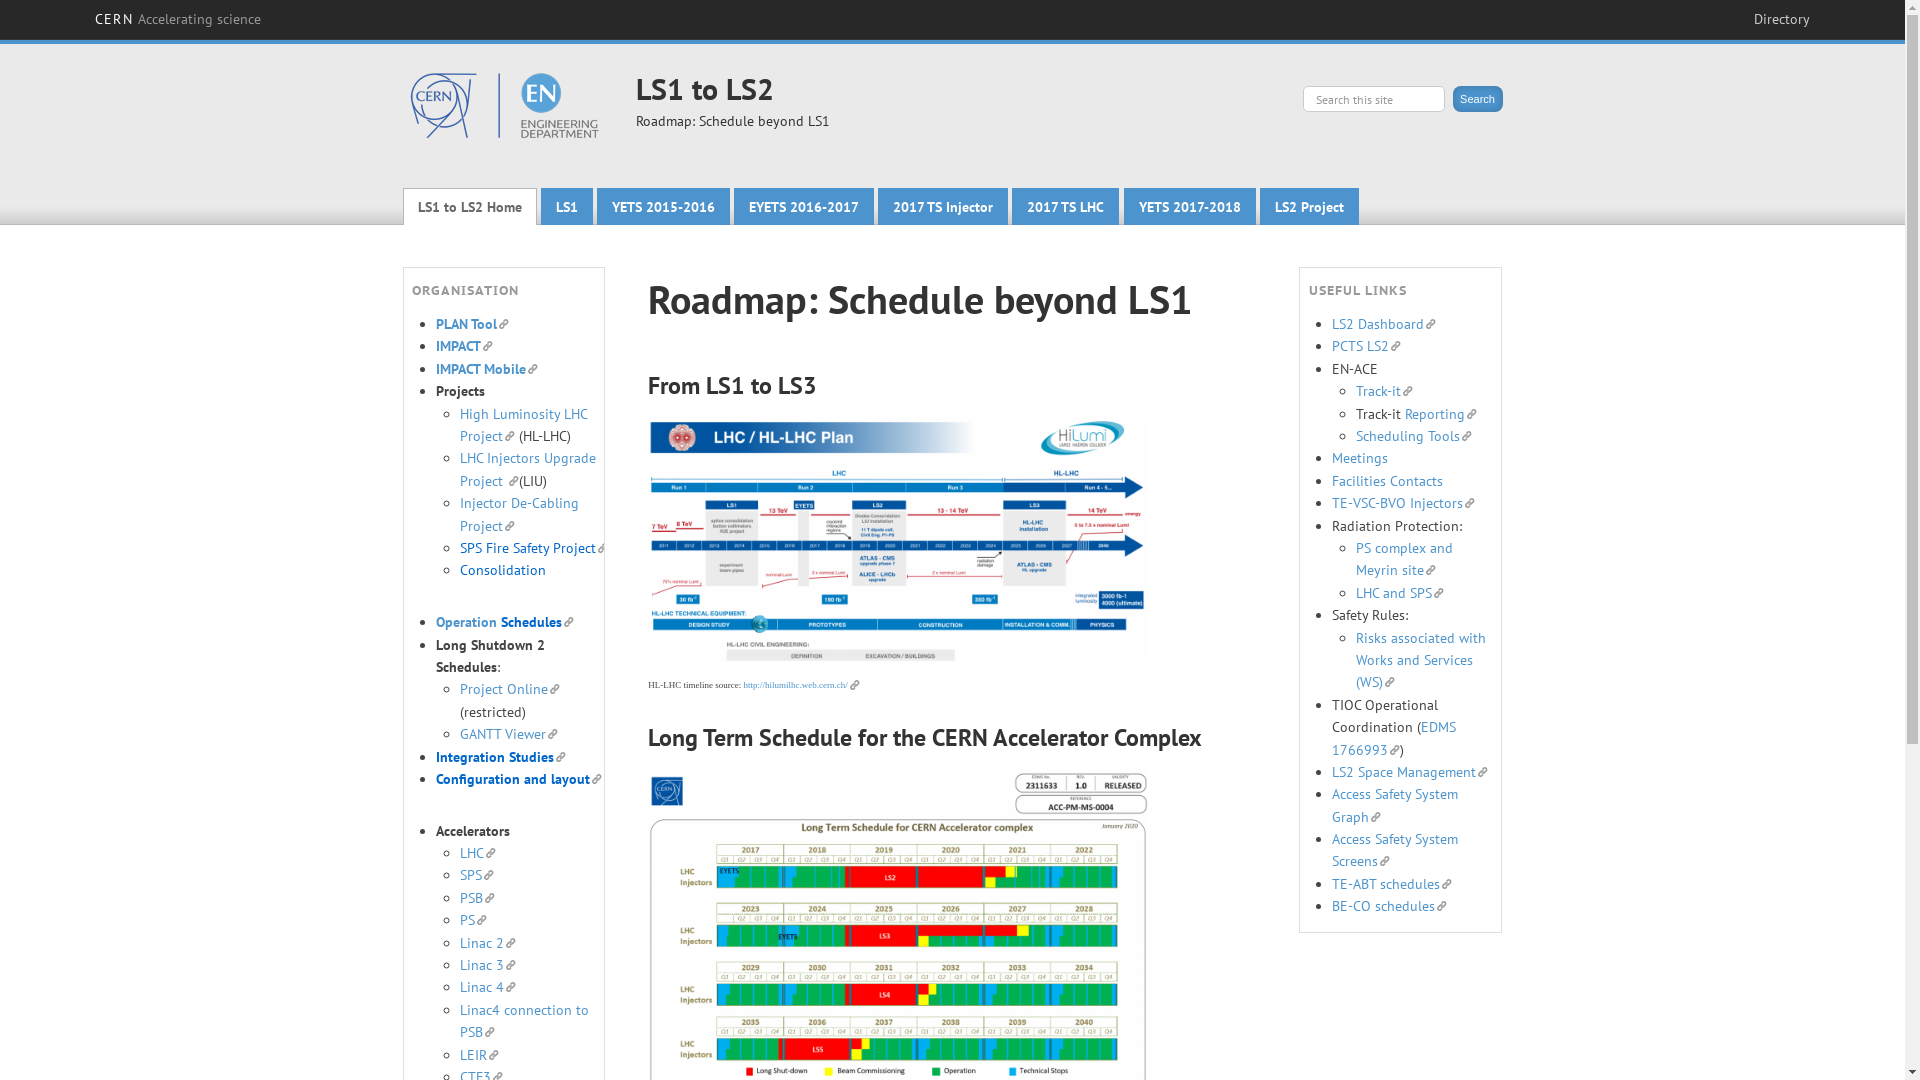 The width and height of the screenshot is (1920, 1080). Describe the element at coordinates (804, 206) in the screenshot. I see `EYETS 2016-2017` at that location.